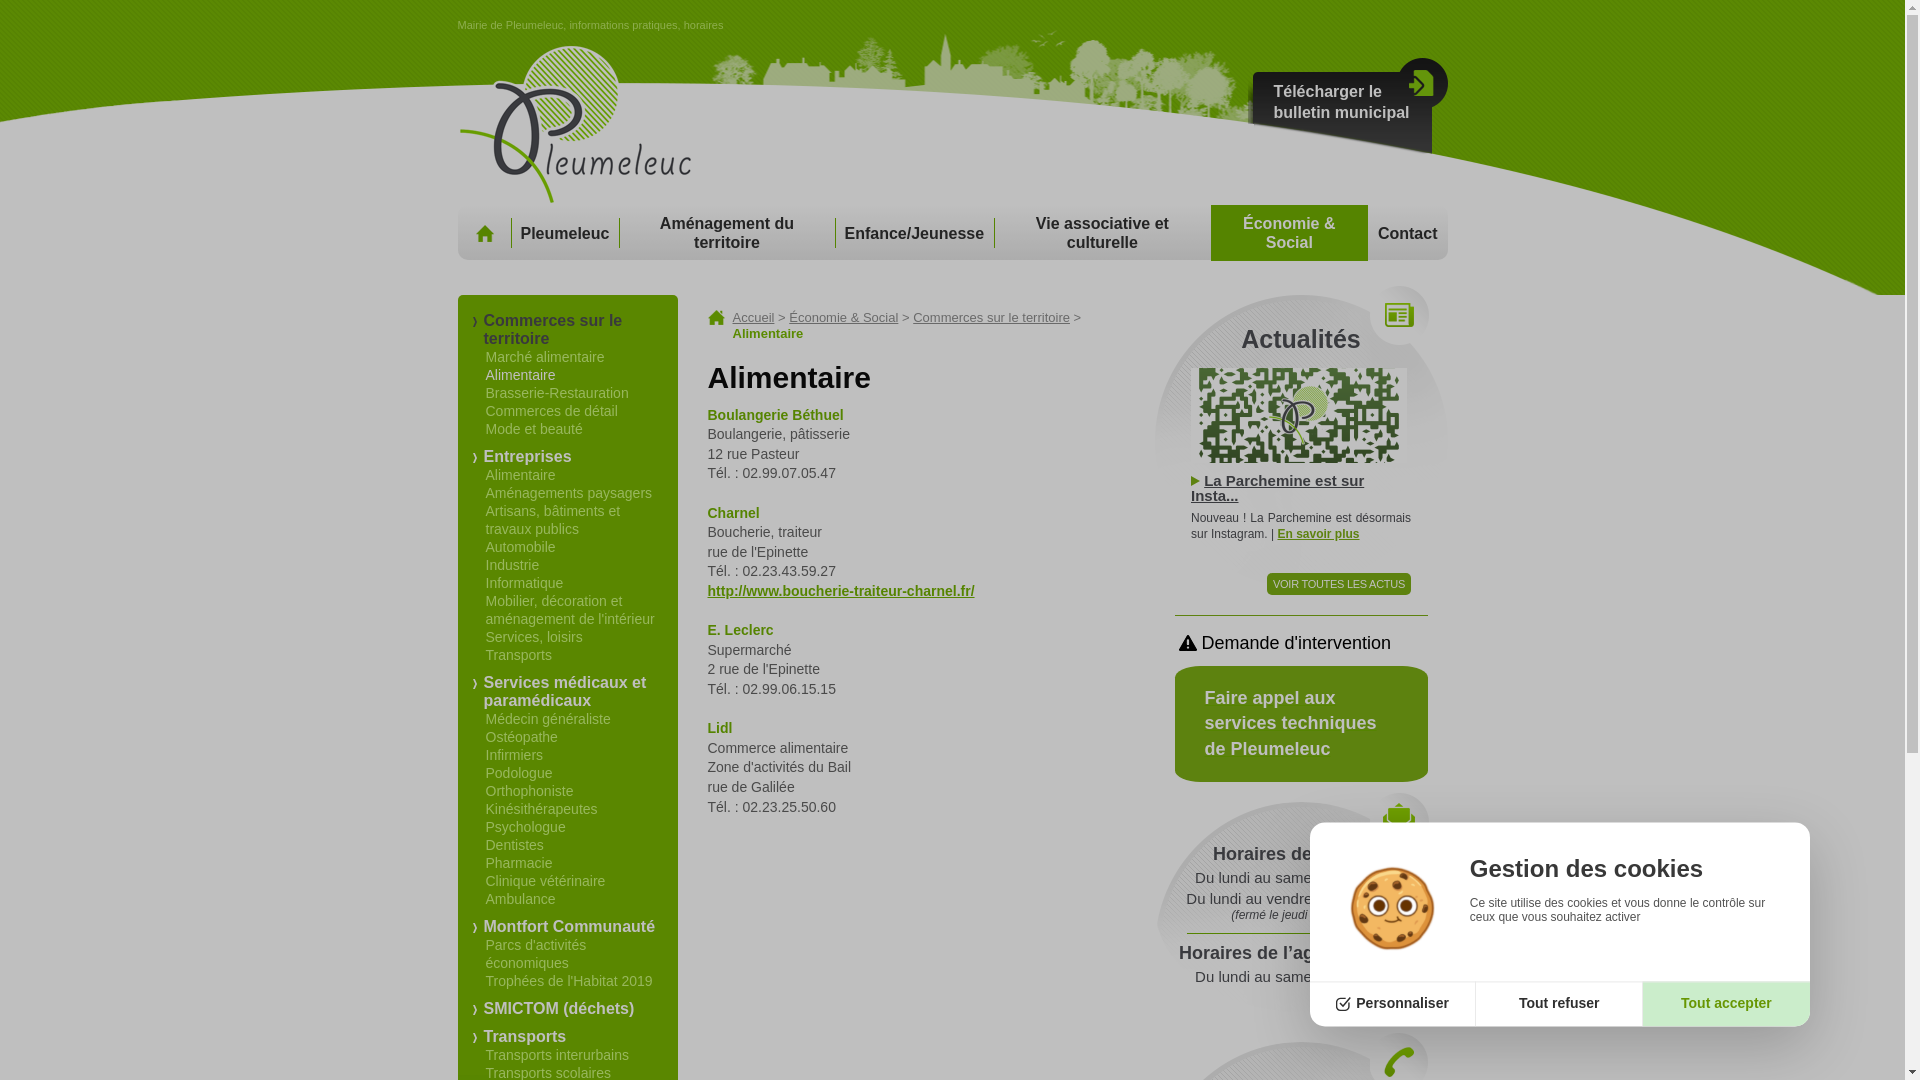 The height and width of the screenshot is (1080, 1920). Describe the element at coordinates (525, 583) in the screenshot. I see `Informatique` at that location.